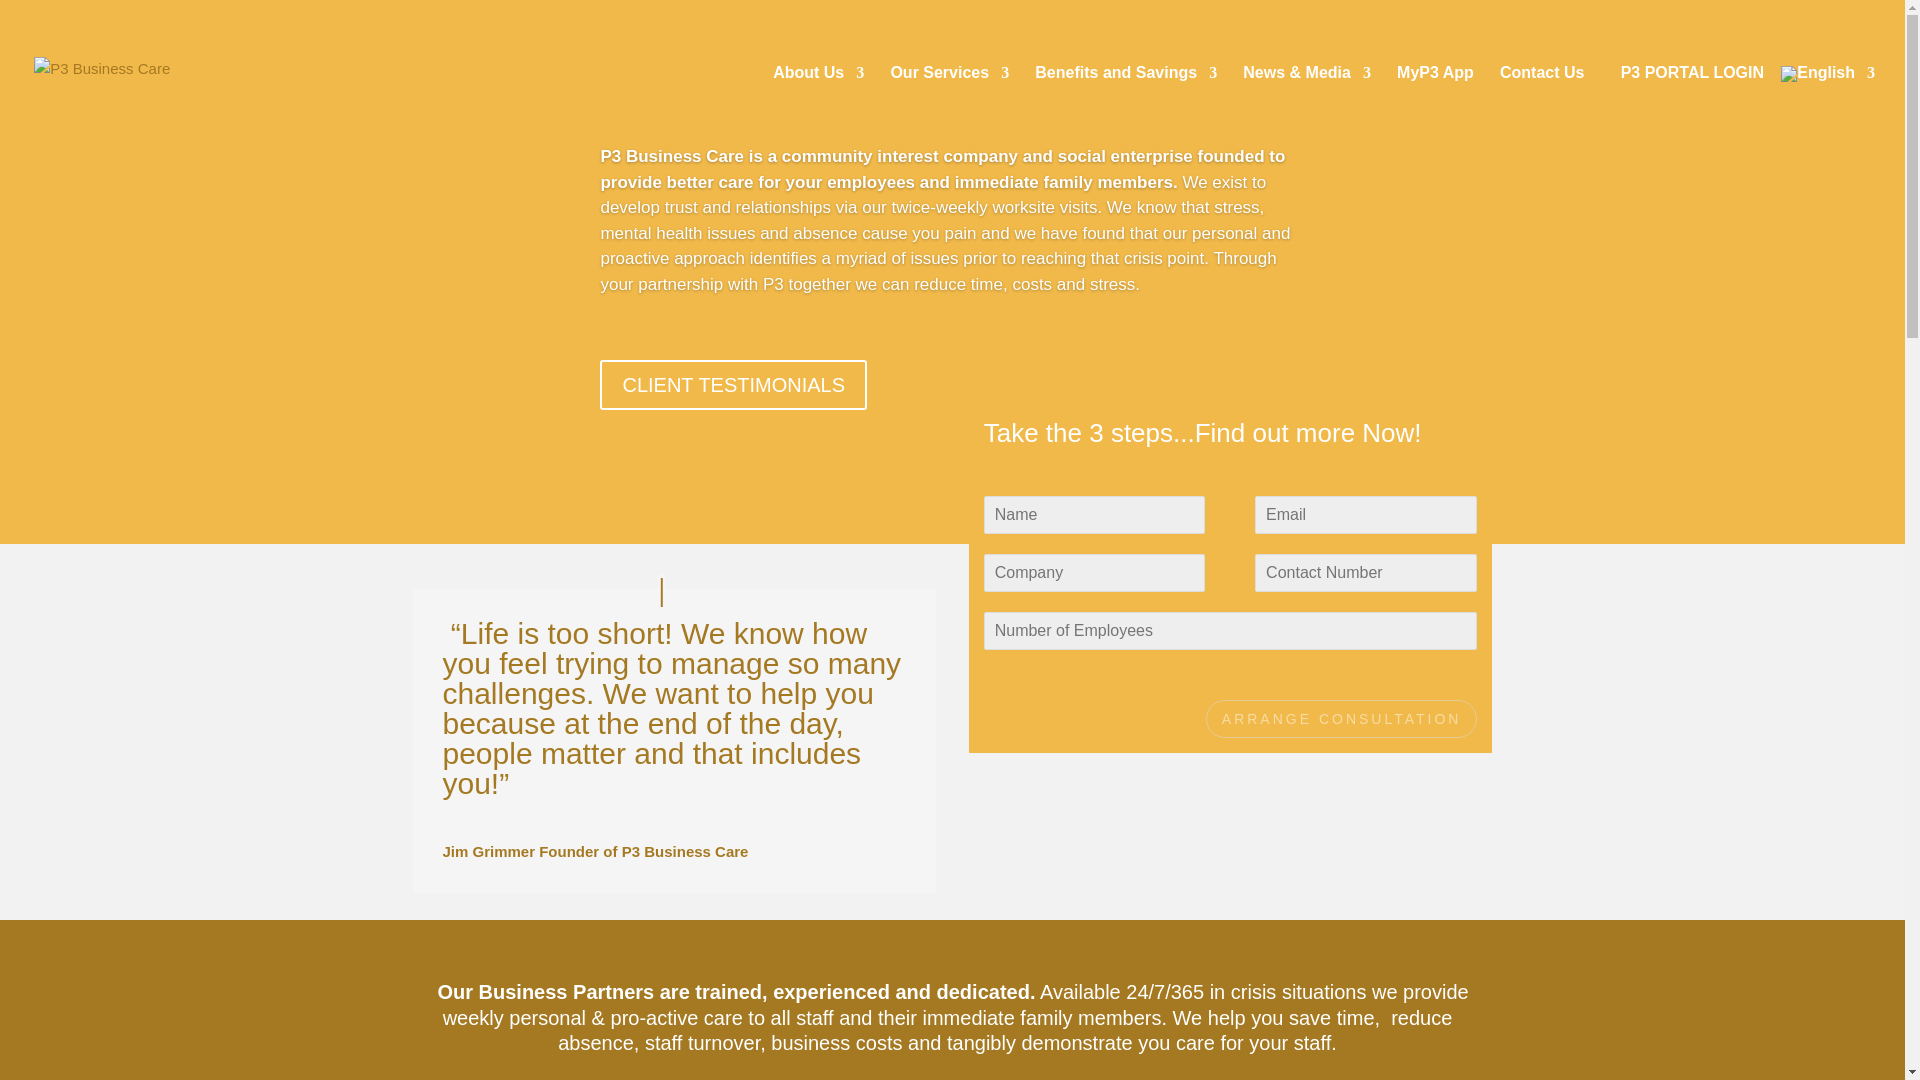 The image size is (1920, 1080). What do you see at coordinates (1126, 99) in the screenshot?
I see `Benefits and Savings` at bounding box center [1126, 99].